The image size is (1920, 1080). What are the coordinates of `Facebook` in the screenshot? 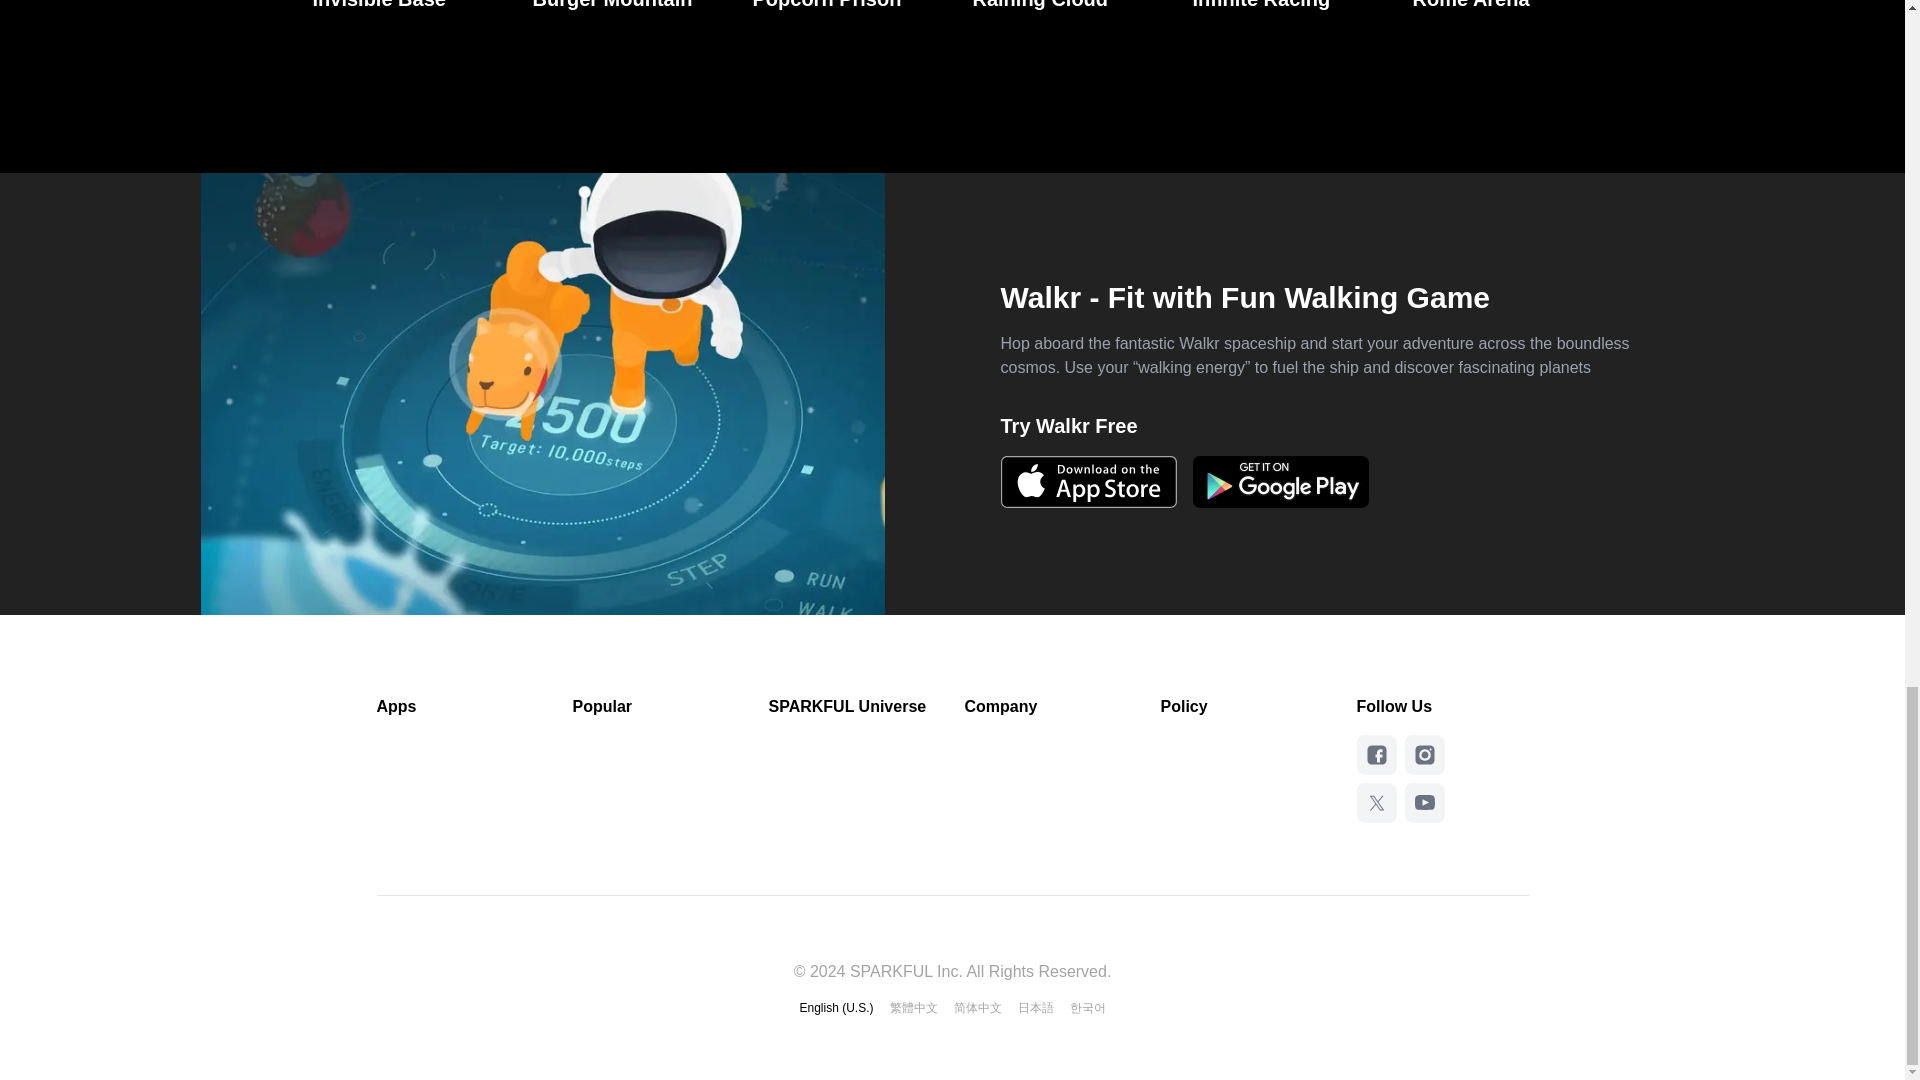 It's located at (1375, 755).